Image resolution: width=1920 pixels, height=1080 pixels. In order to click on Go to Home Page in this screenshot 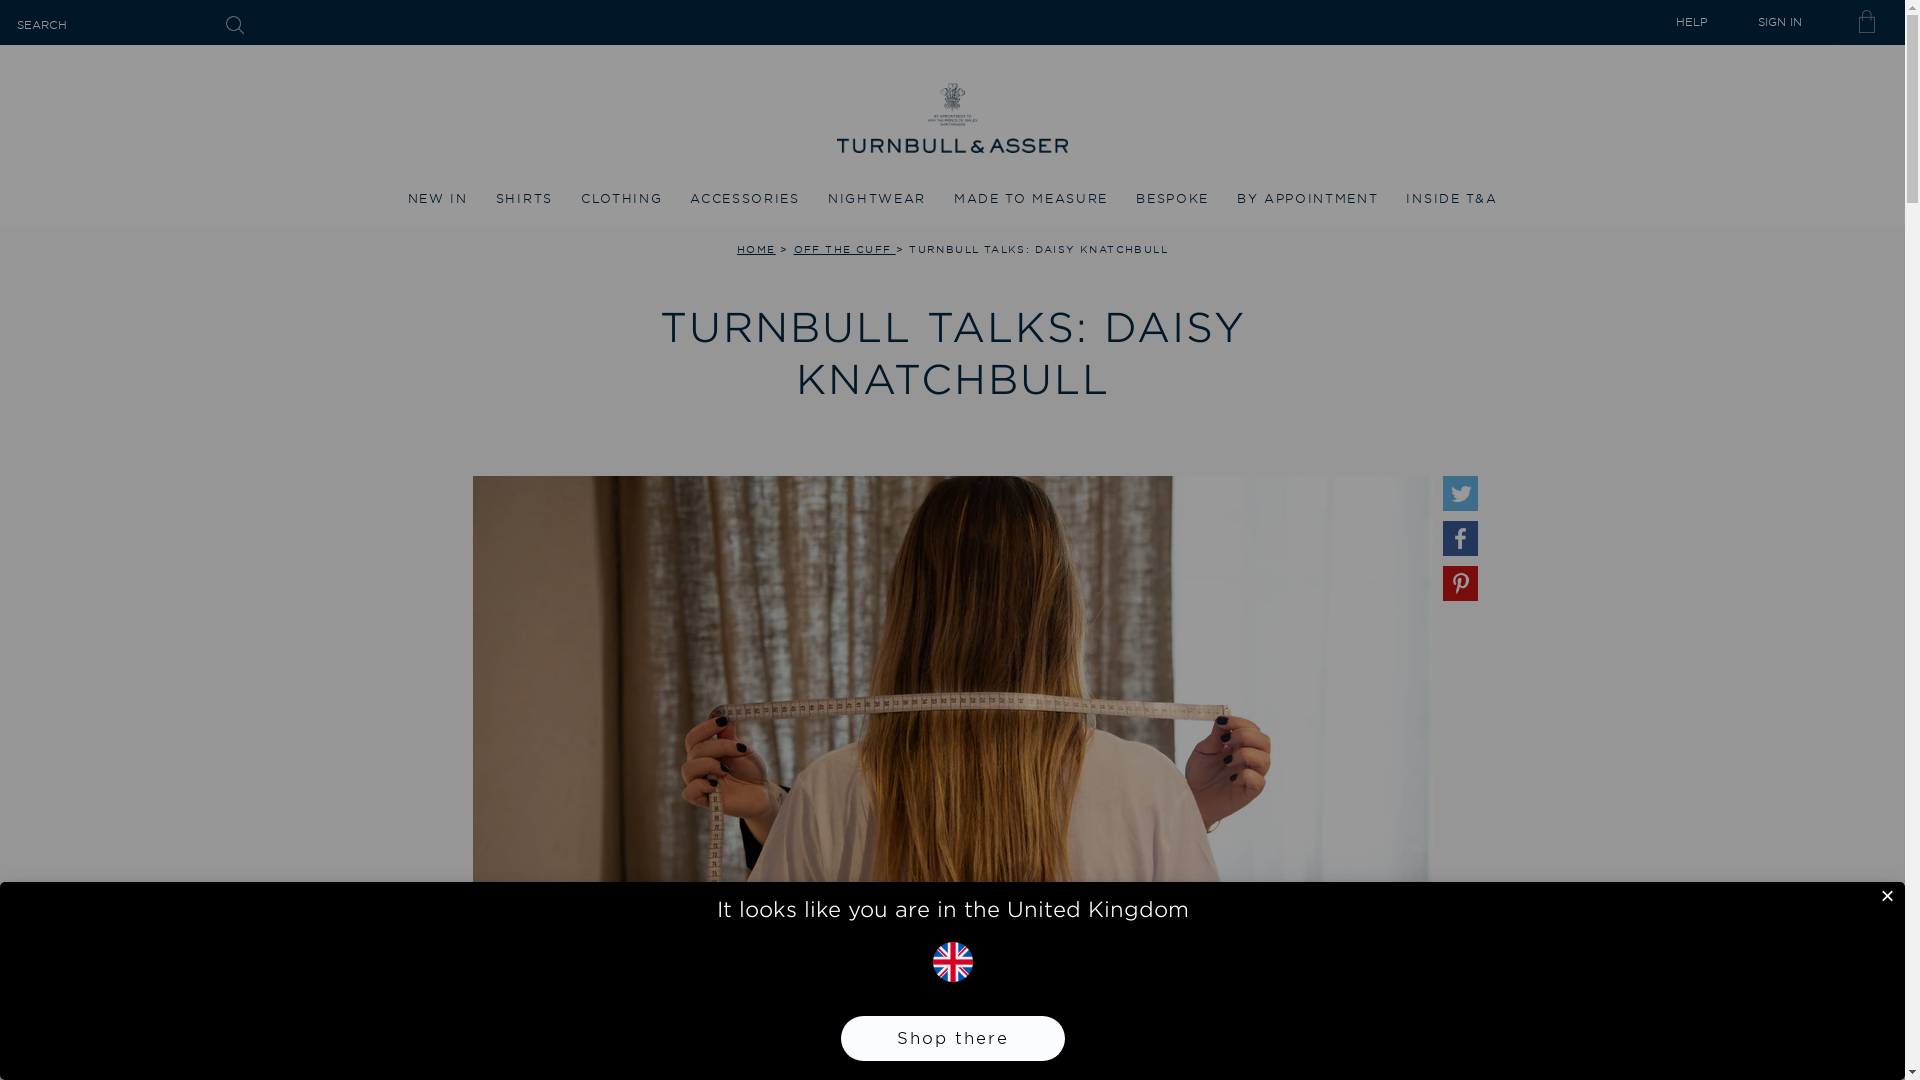, I will do `click(756, 248)`.